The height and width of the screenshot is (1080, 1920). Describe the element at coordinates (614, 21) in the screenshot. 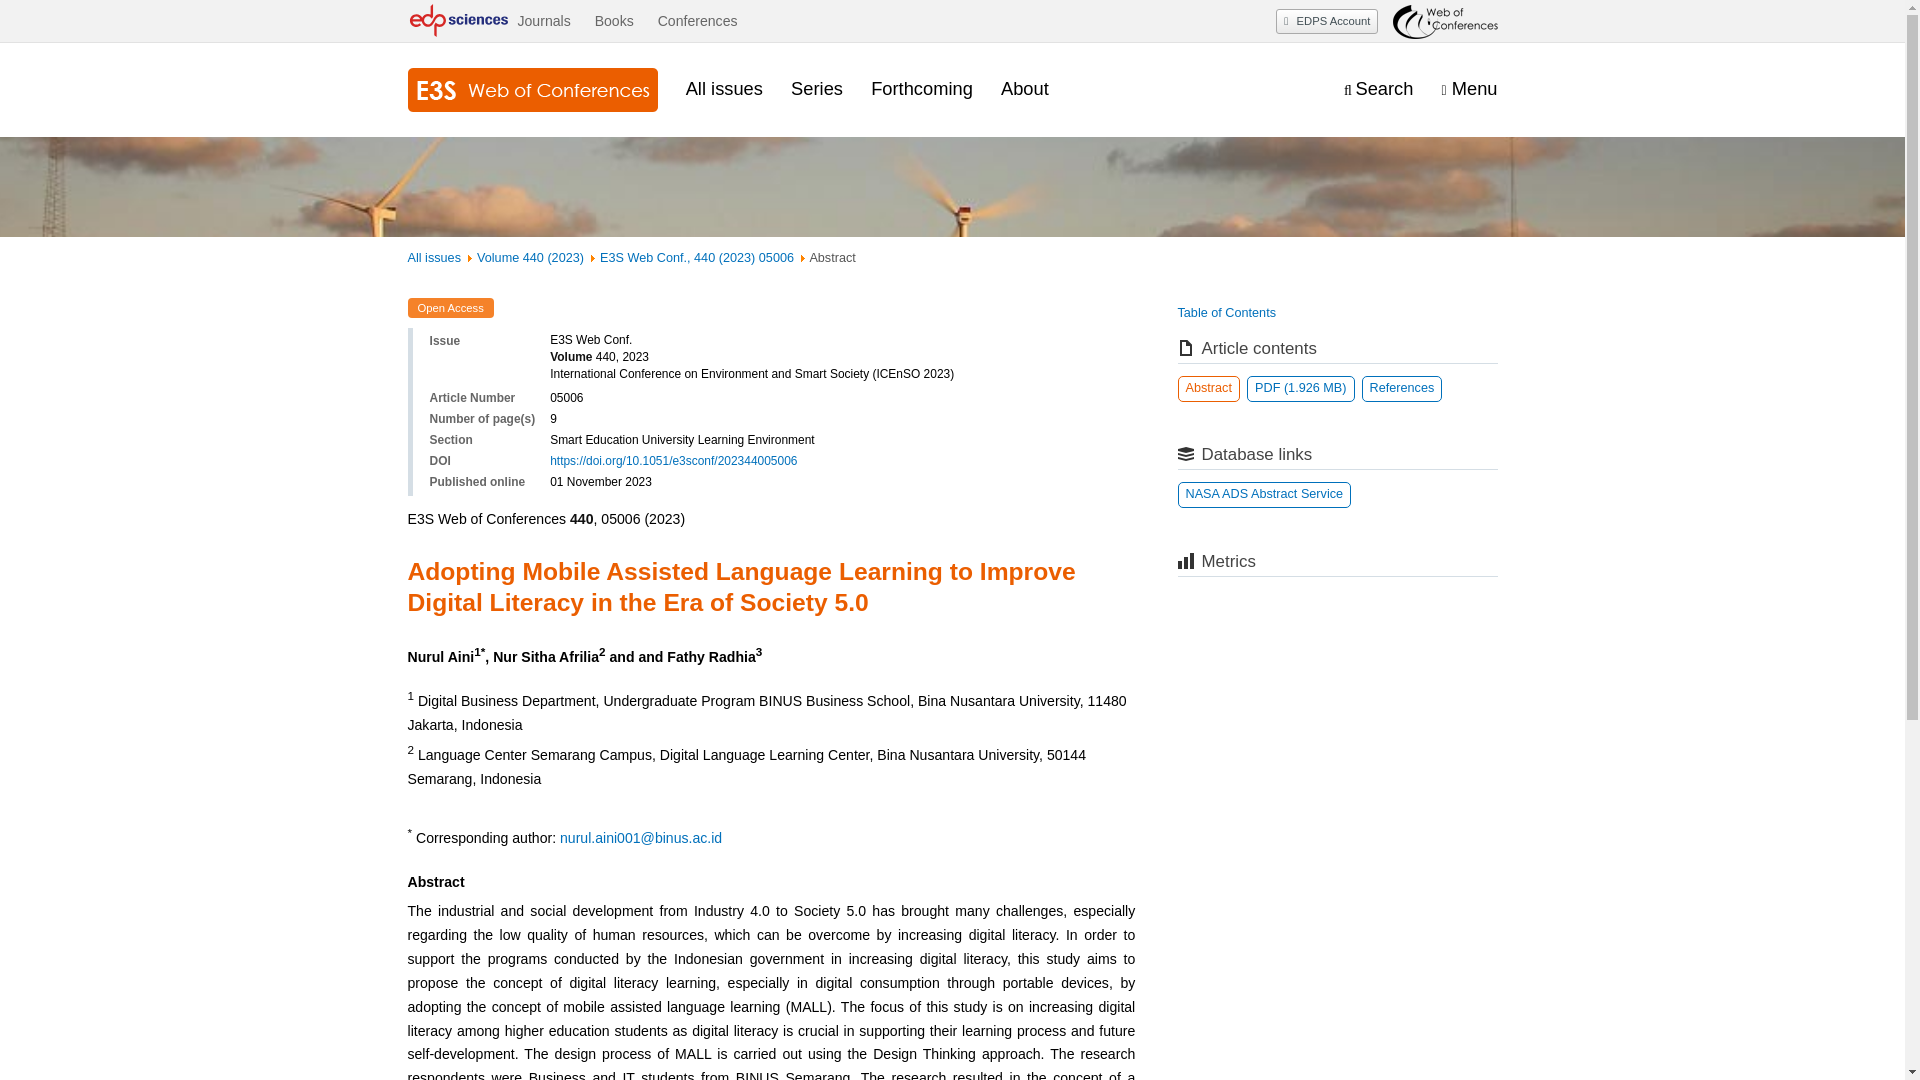

I see `Books` at that location.